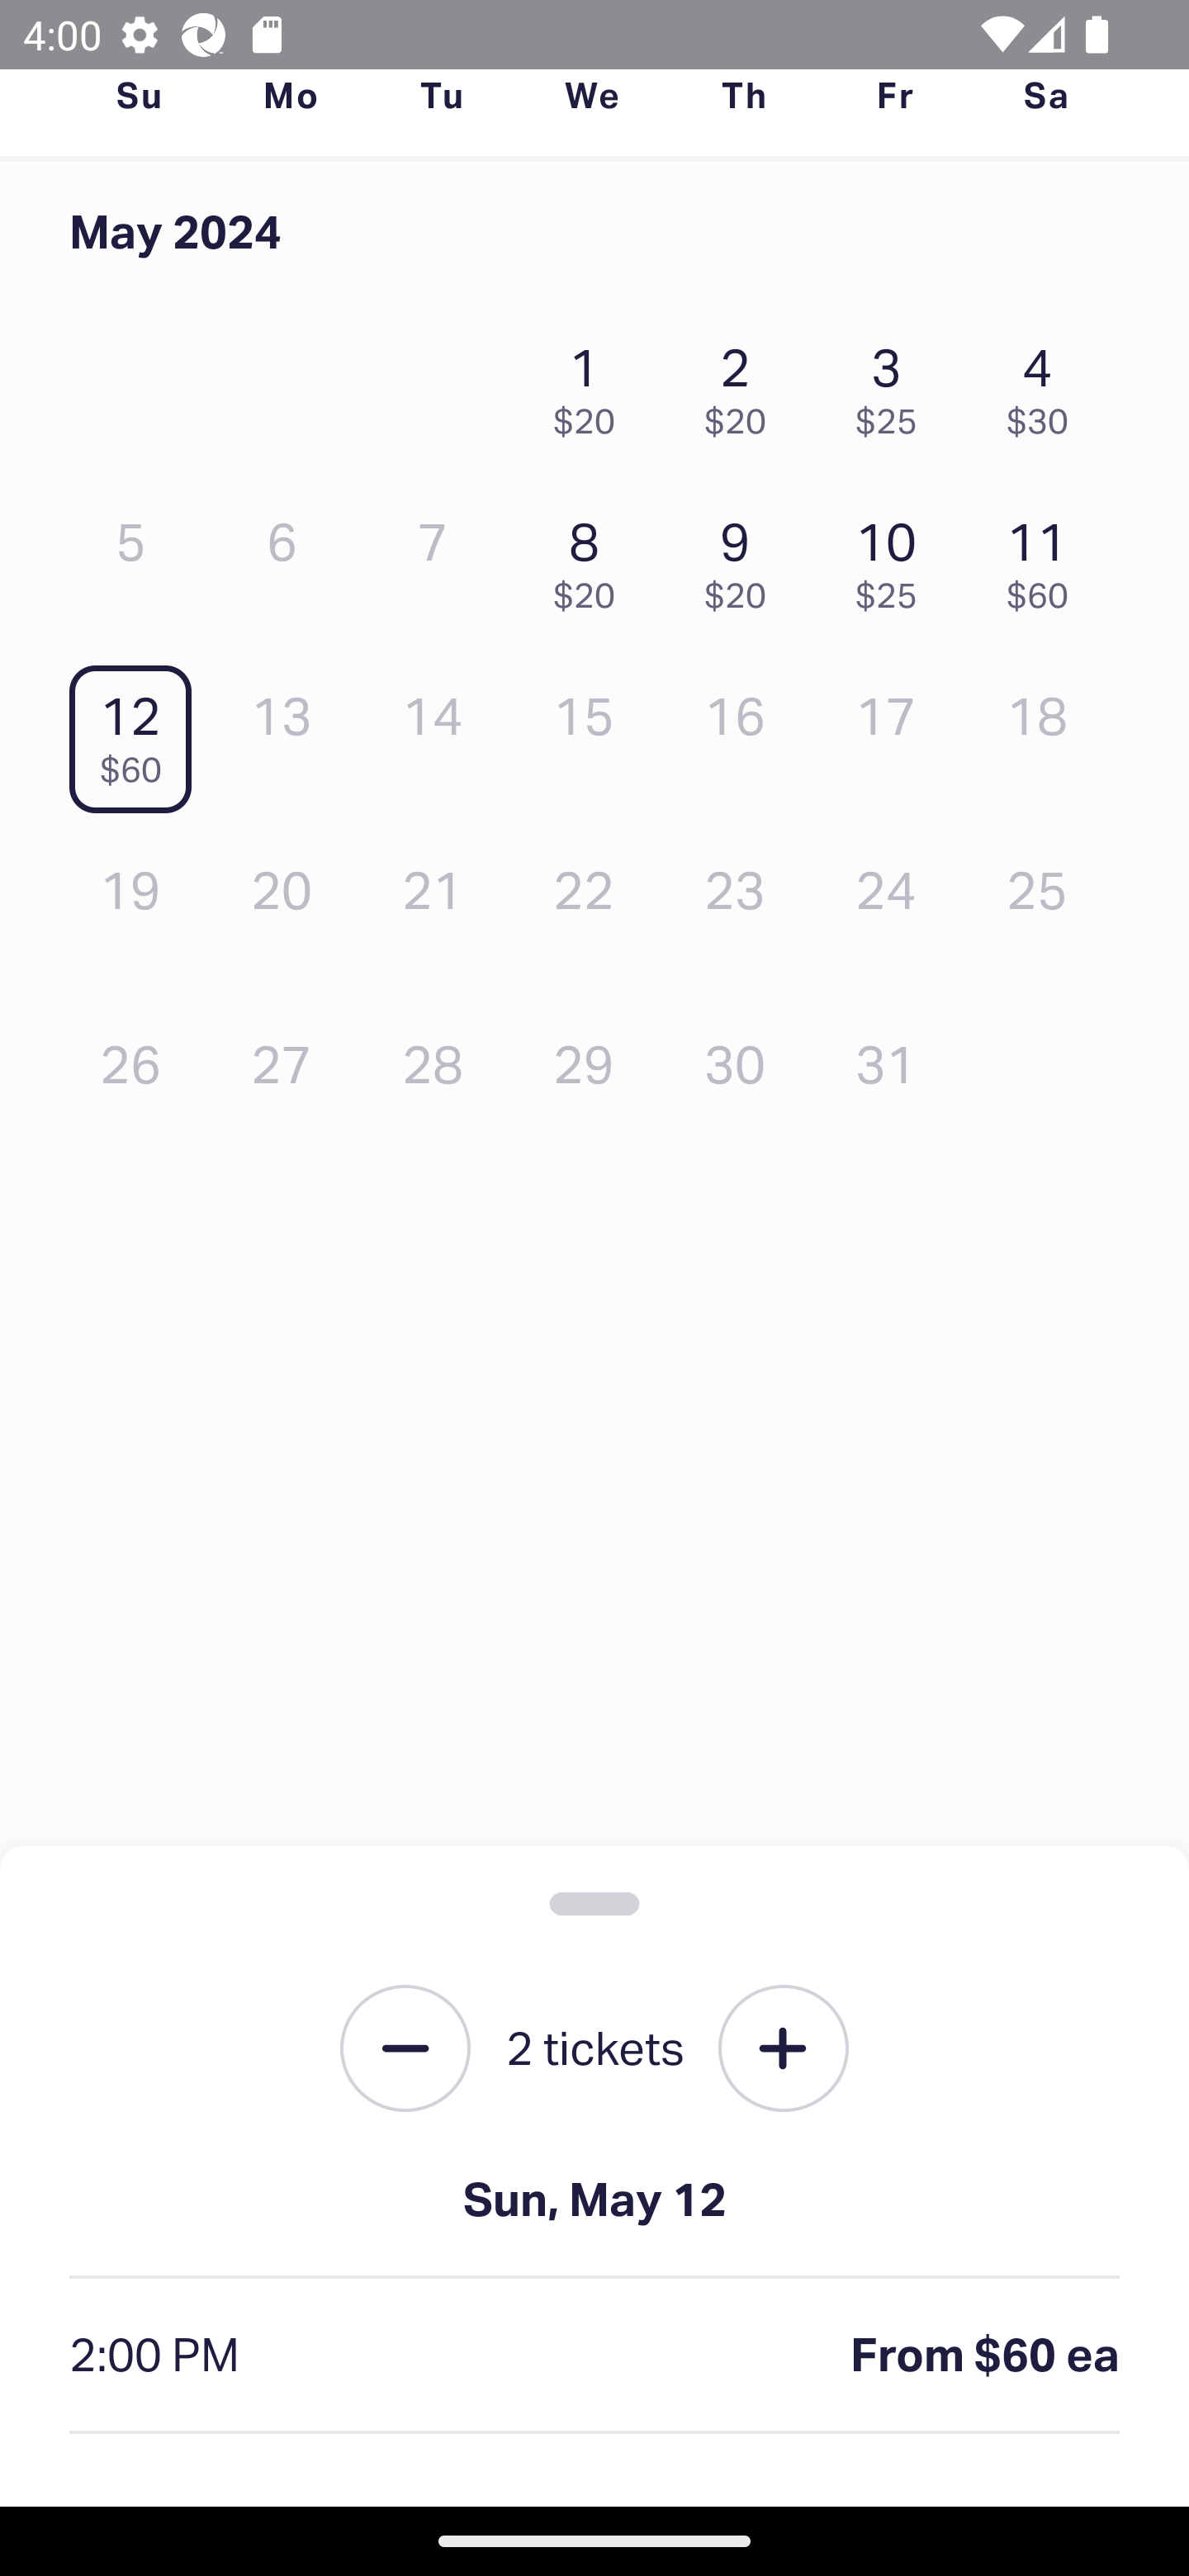 This screenshot has width=1189, height=2576. I want to click on 2 $20, so click(743, 382).